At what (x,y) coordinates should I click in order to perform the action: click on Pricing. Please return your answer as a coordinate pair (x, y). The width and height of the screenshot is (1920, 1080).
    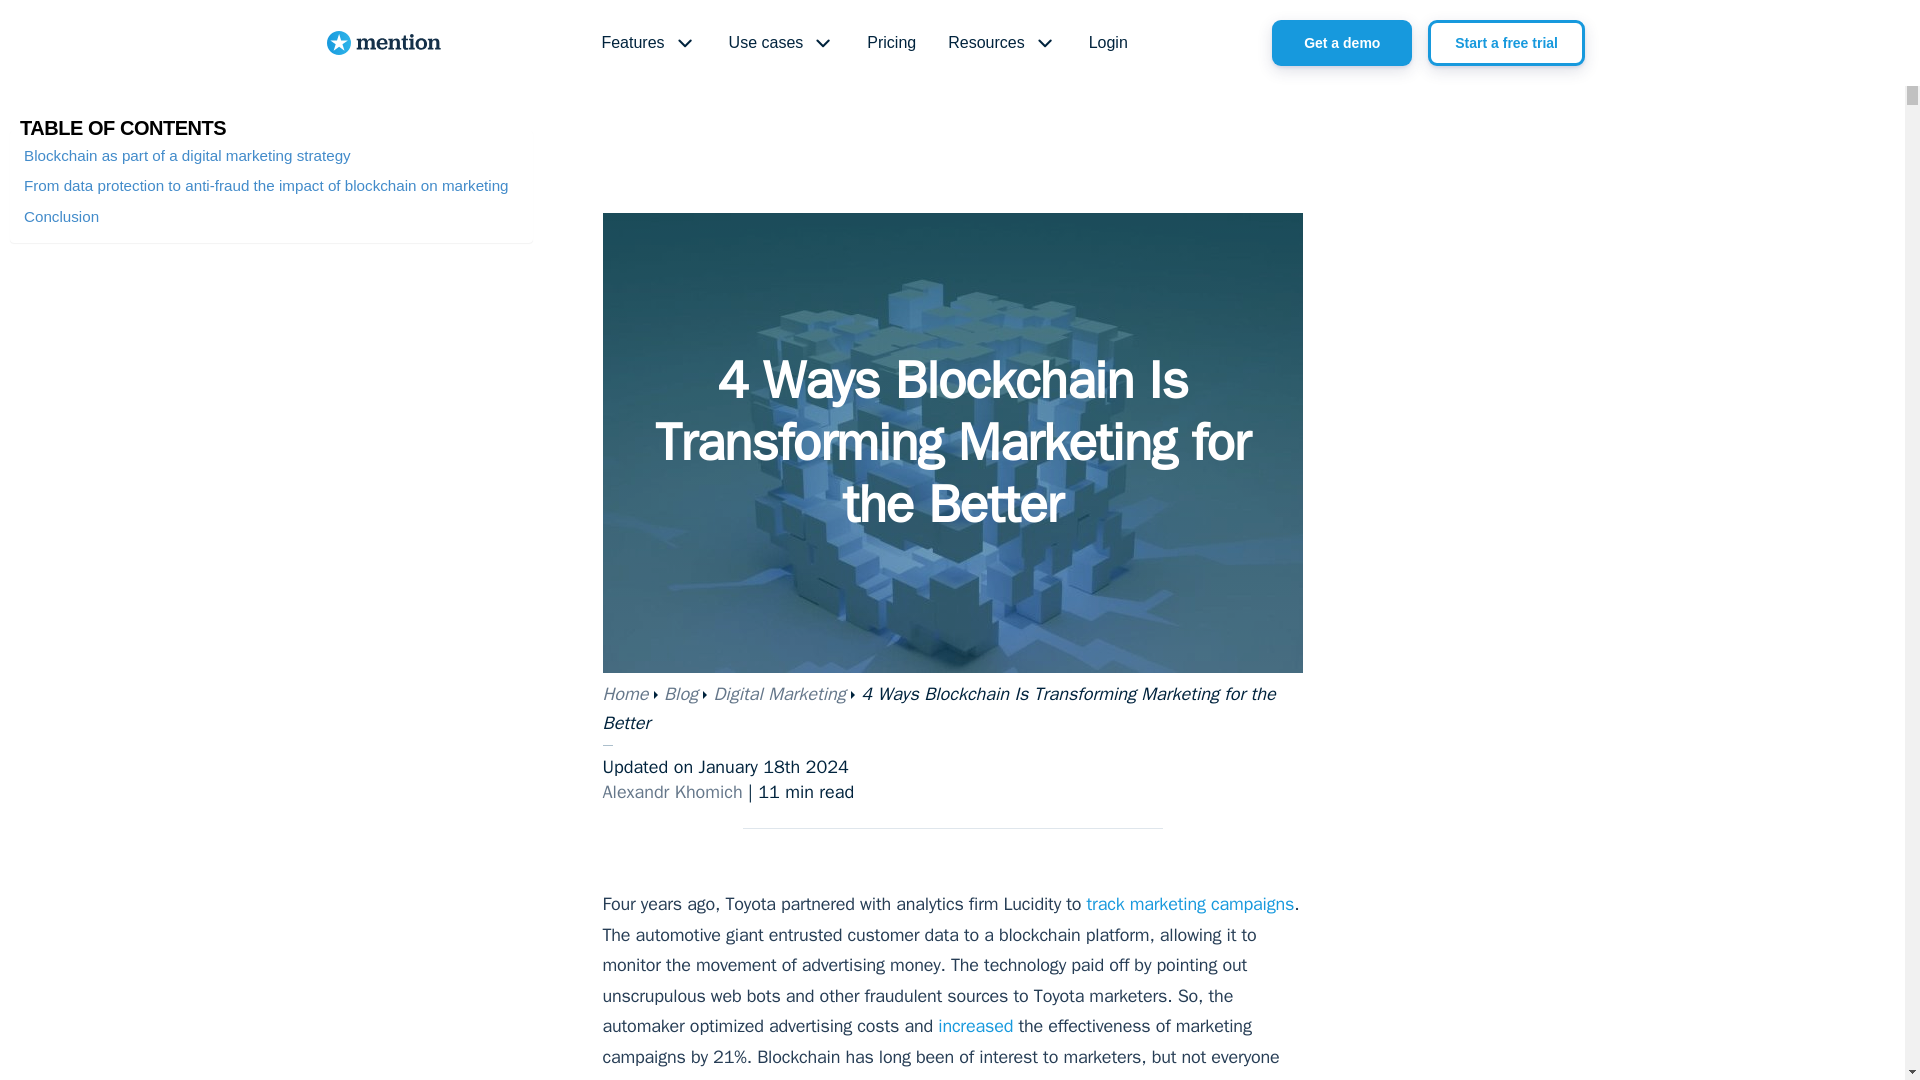
    Looking at the image, I should click on (890, 44).